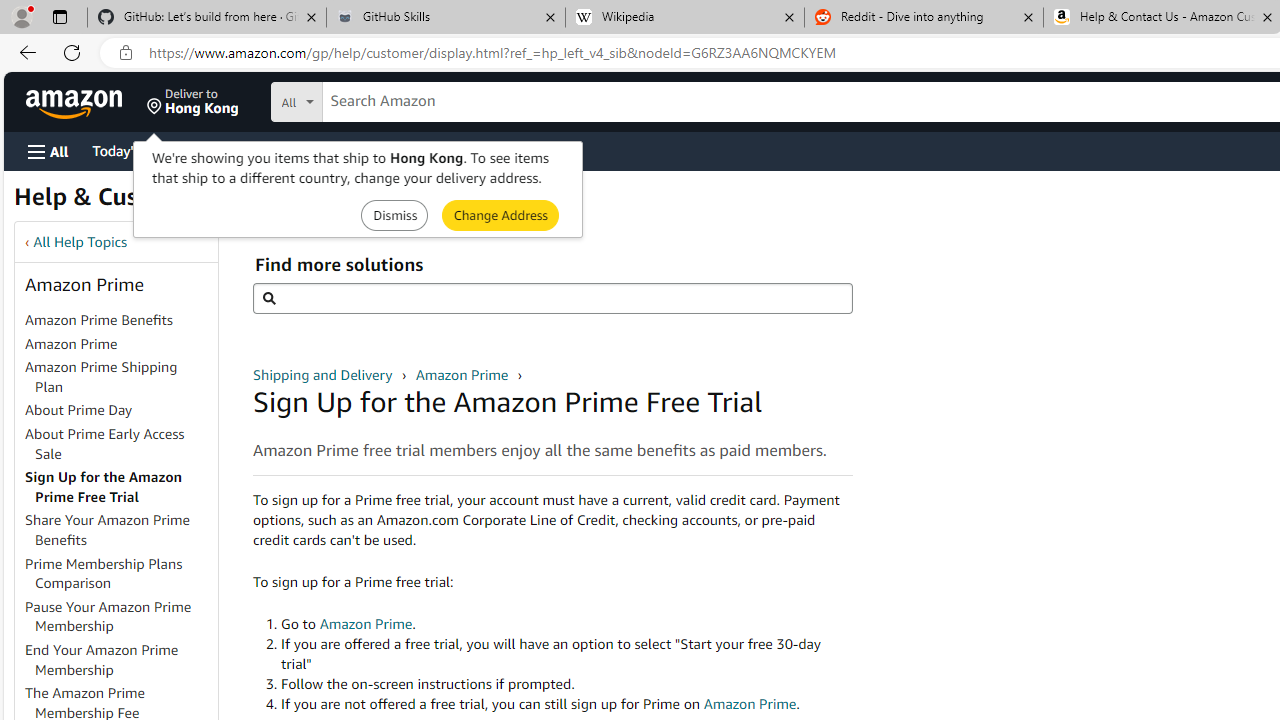  What do you see at coordinates (71, 343) in the screenshot?
I see `Amazon Prime` at bounding box center [71, 343].